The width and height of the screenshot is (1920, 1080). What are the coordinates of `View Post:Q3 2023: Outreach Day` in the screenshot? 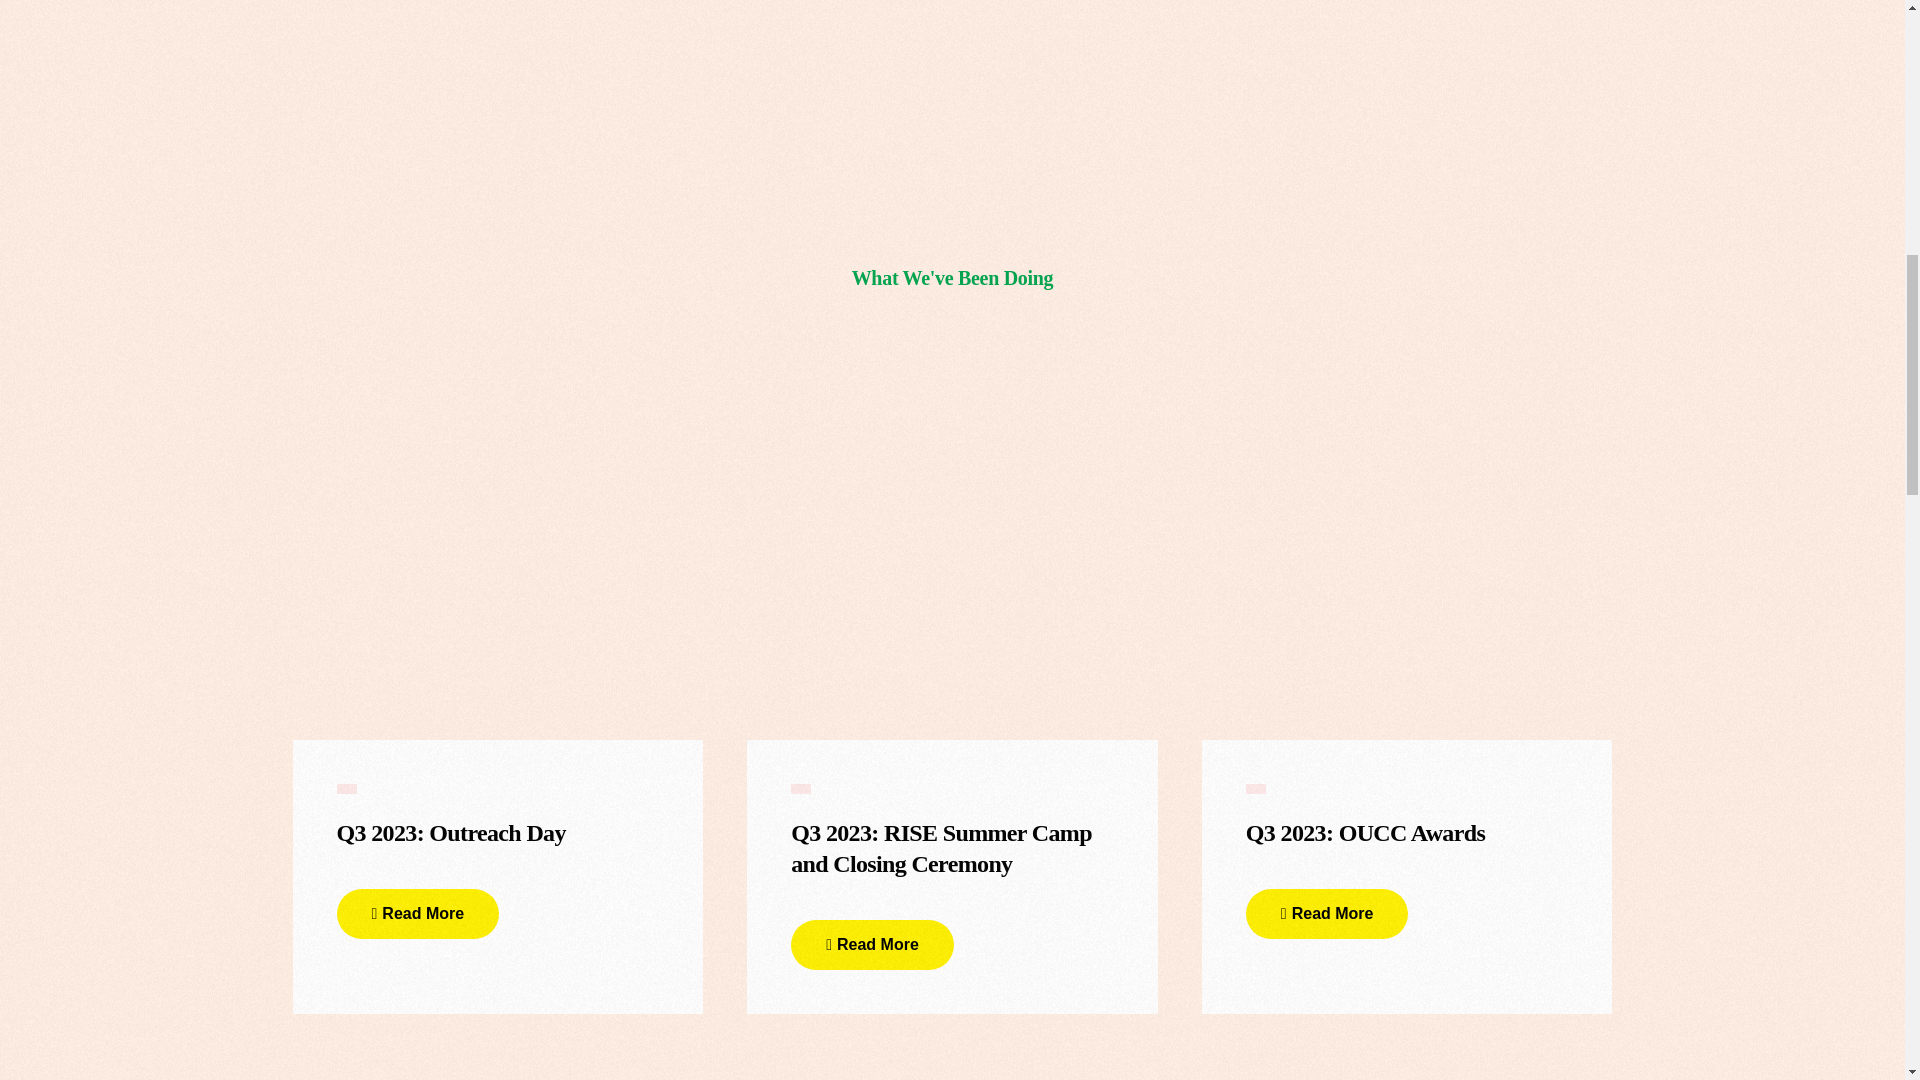 It's located at (450, 820).